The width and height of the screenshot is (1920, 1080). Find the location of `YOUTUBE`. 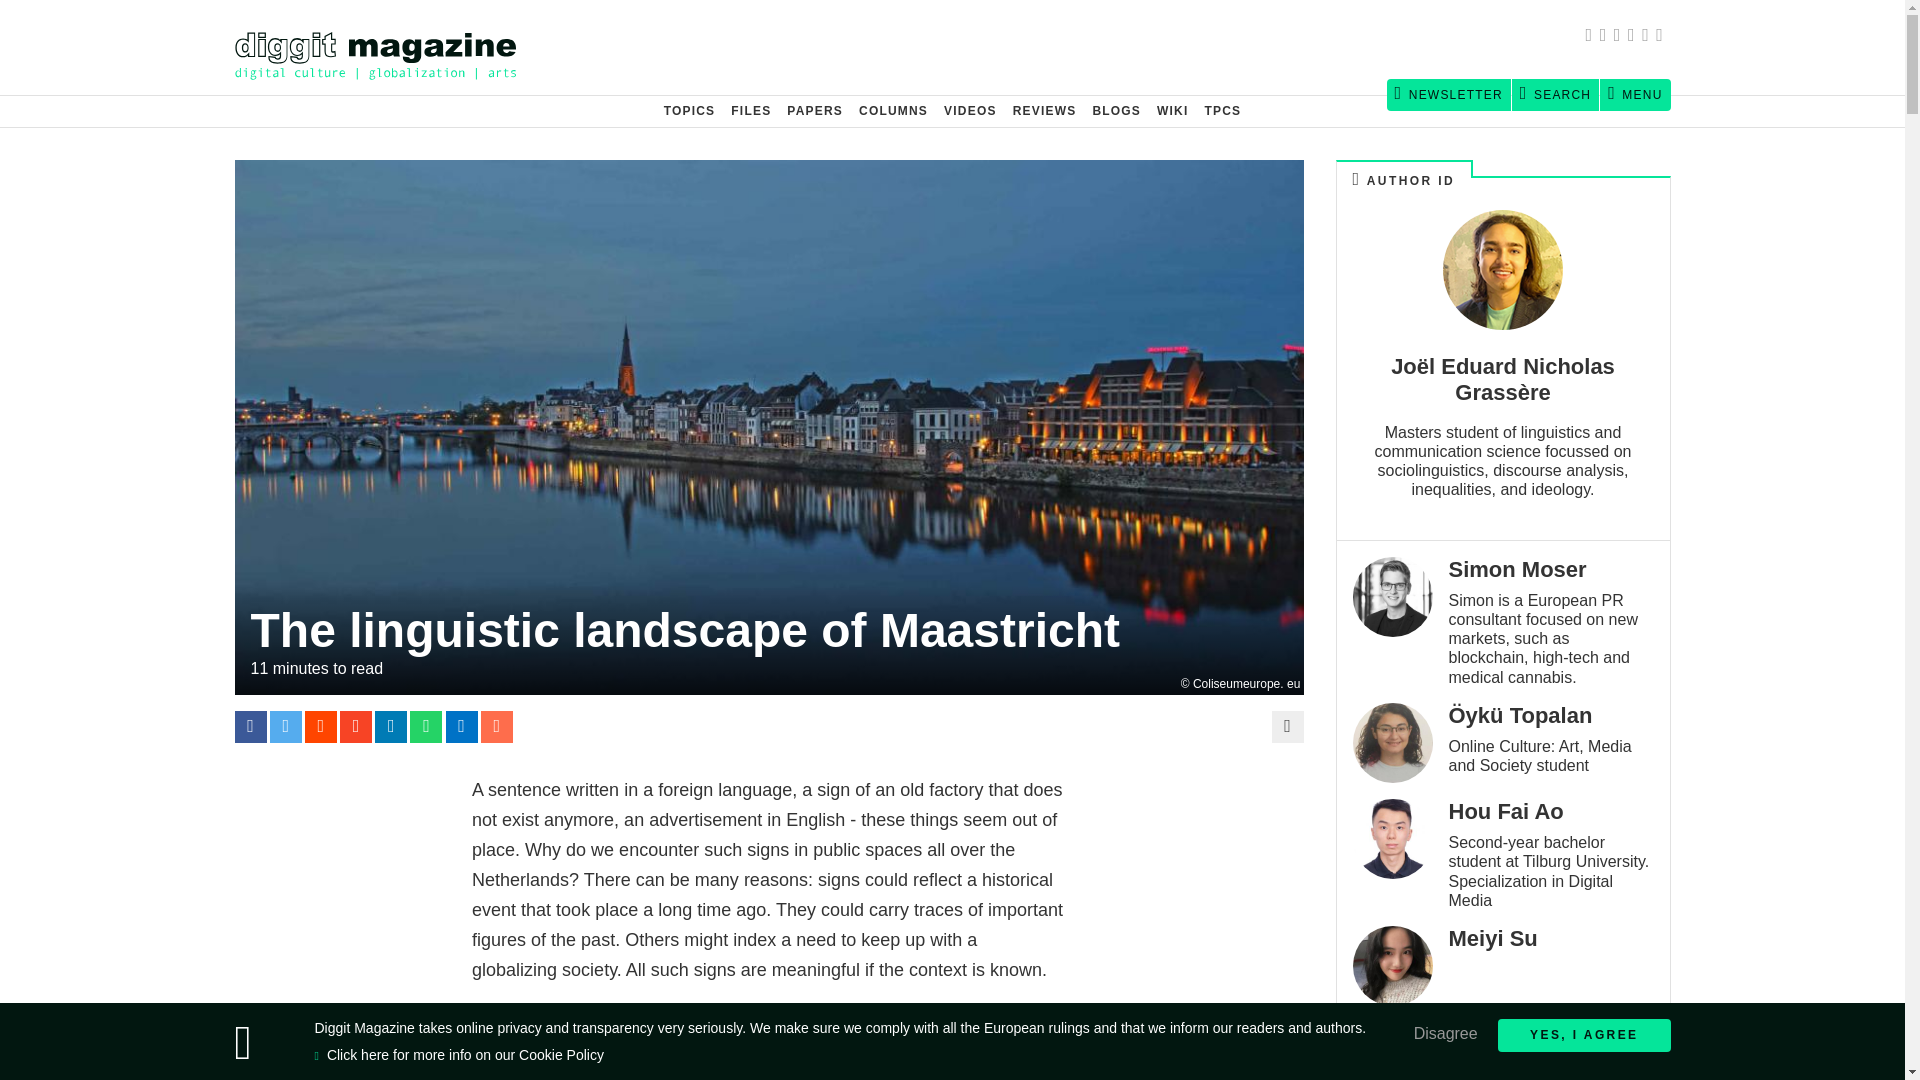

YOUTUBE is located at coordinates (1662, 37).